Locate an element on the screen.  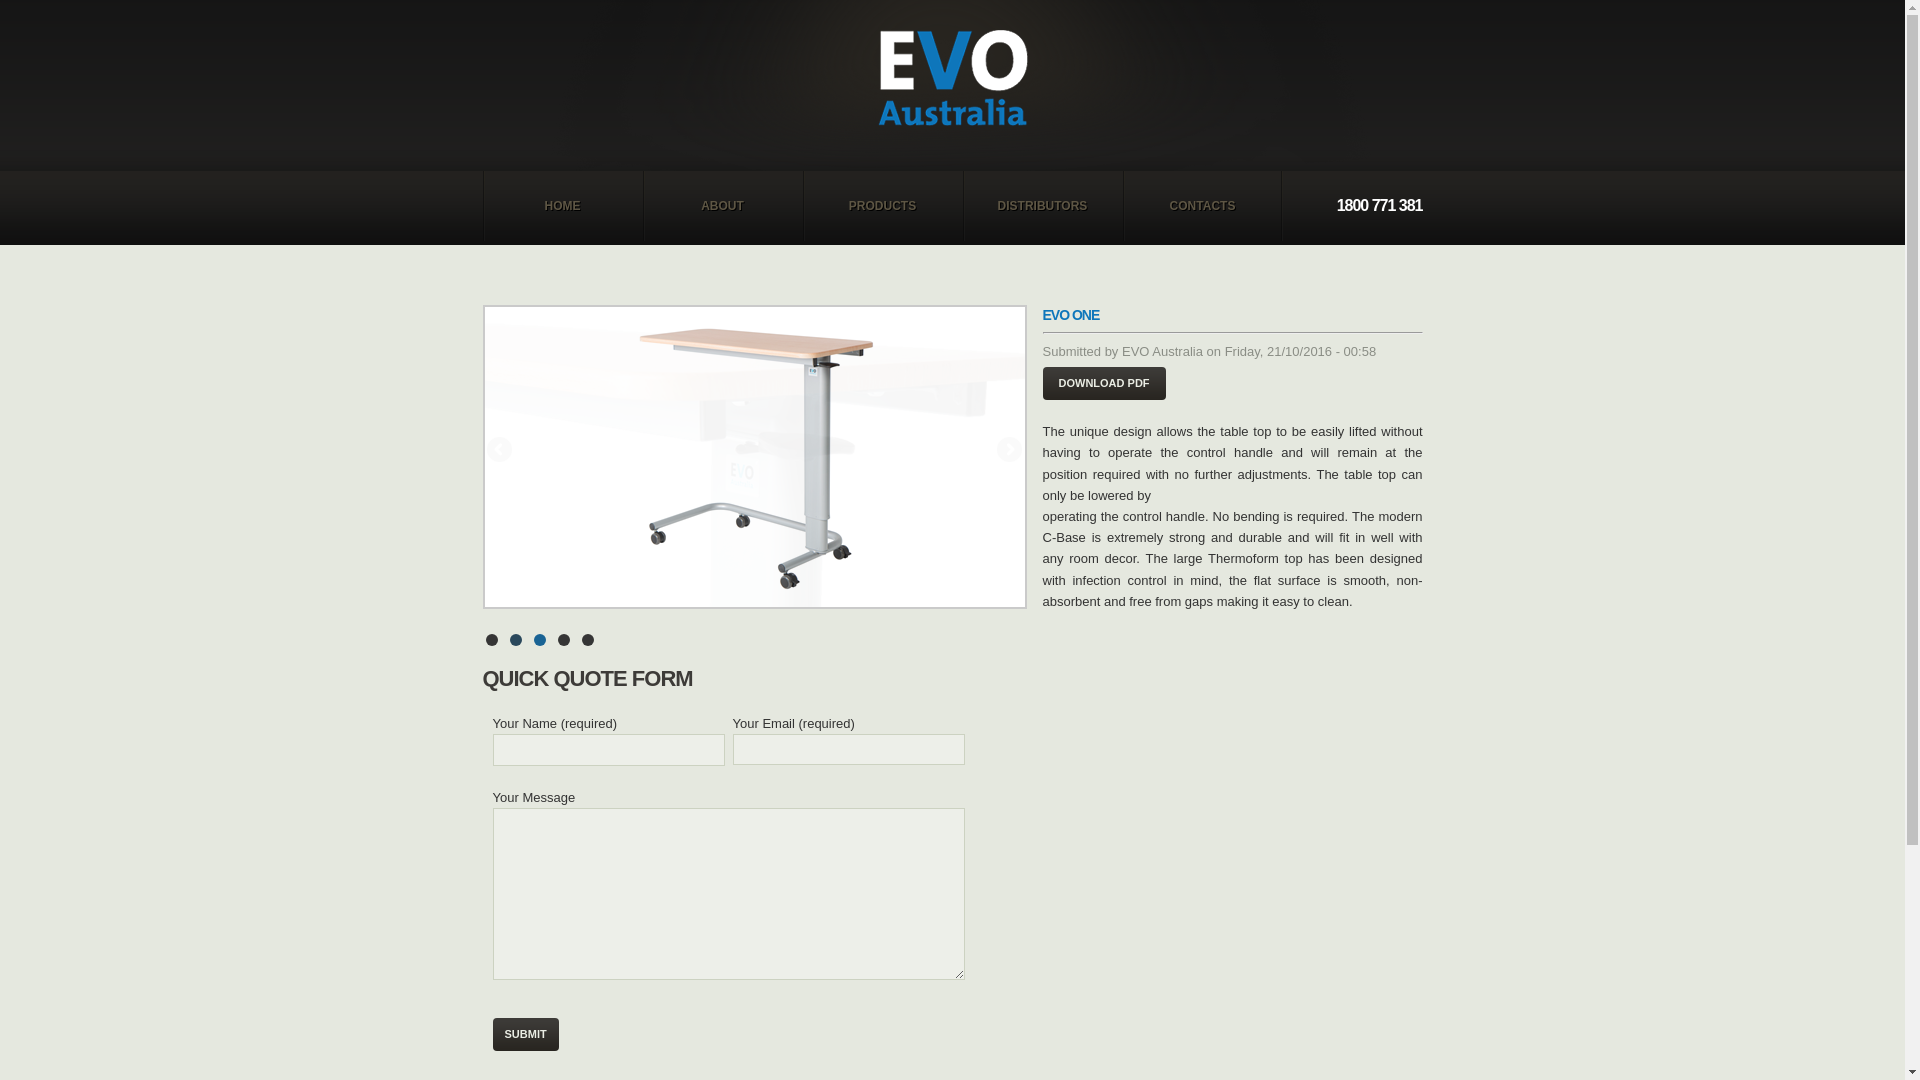
EVO Australia is located at coordinates (1162, 352).